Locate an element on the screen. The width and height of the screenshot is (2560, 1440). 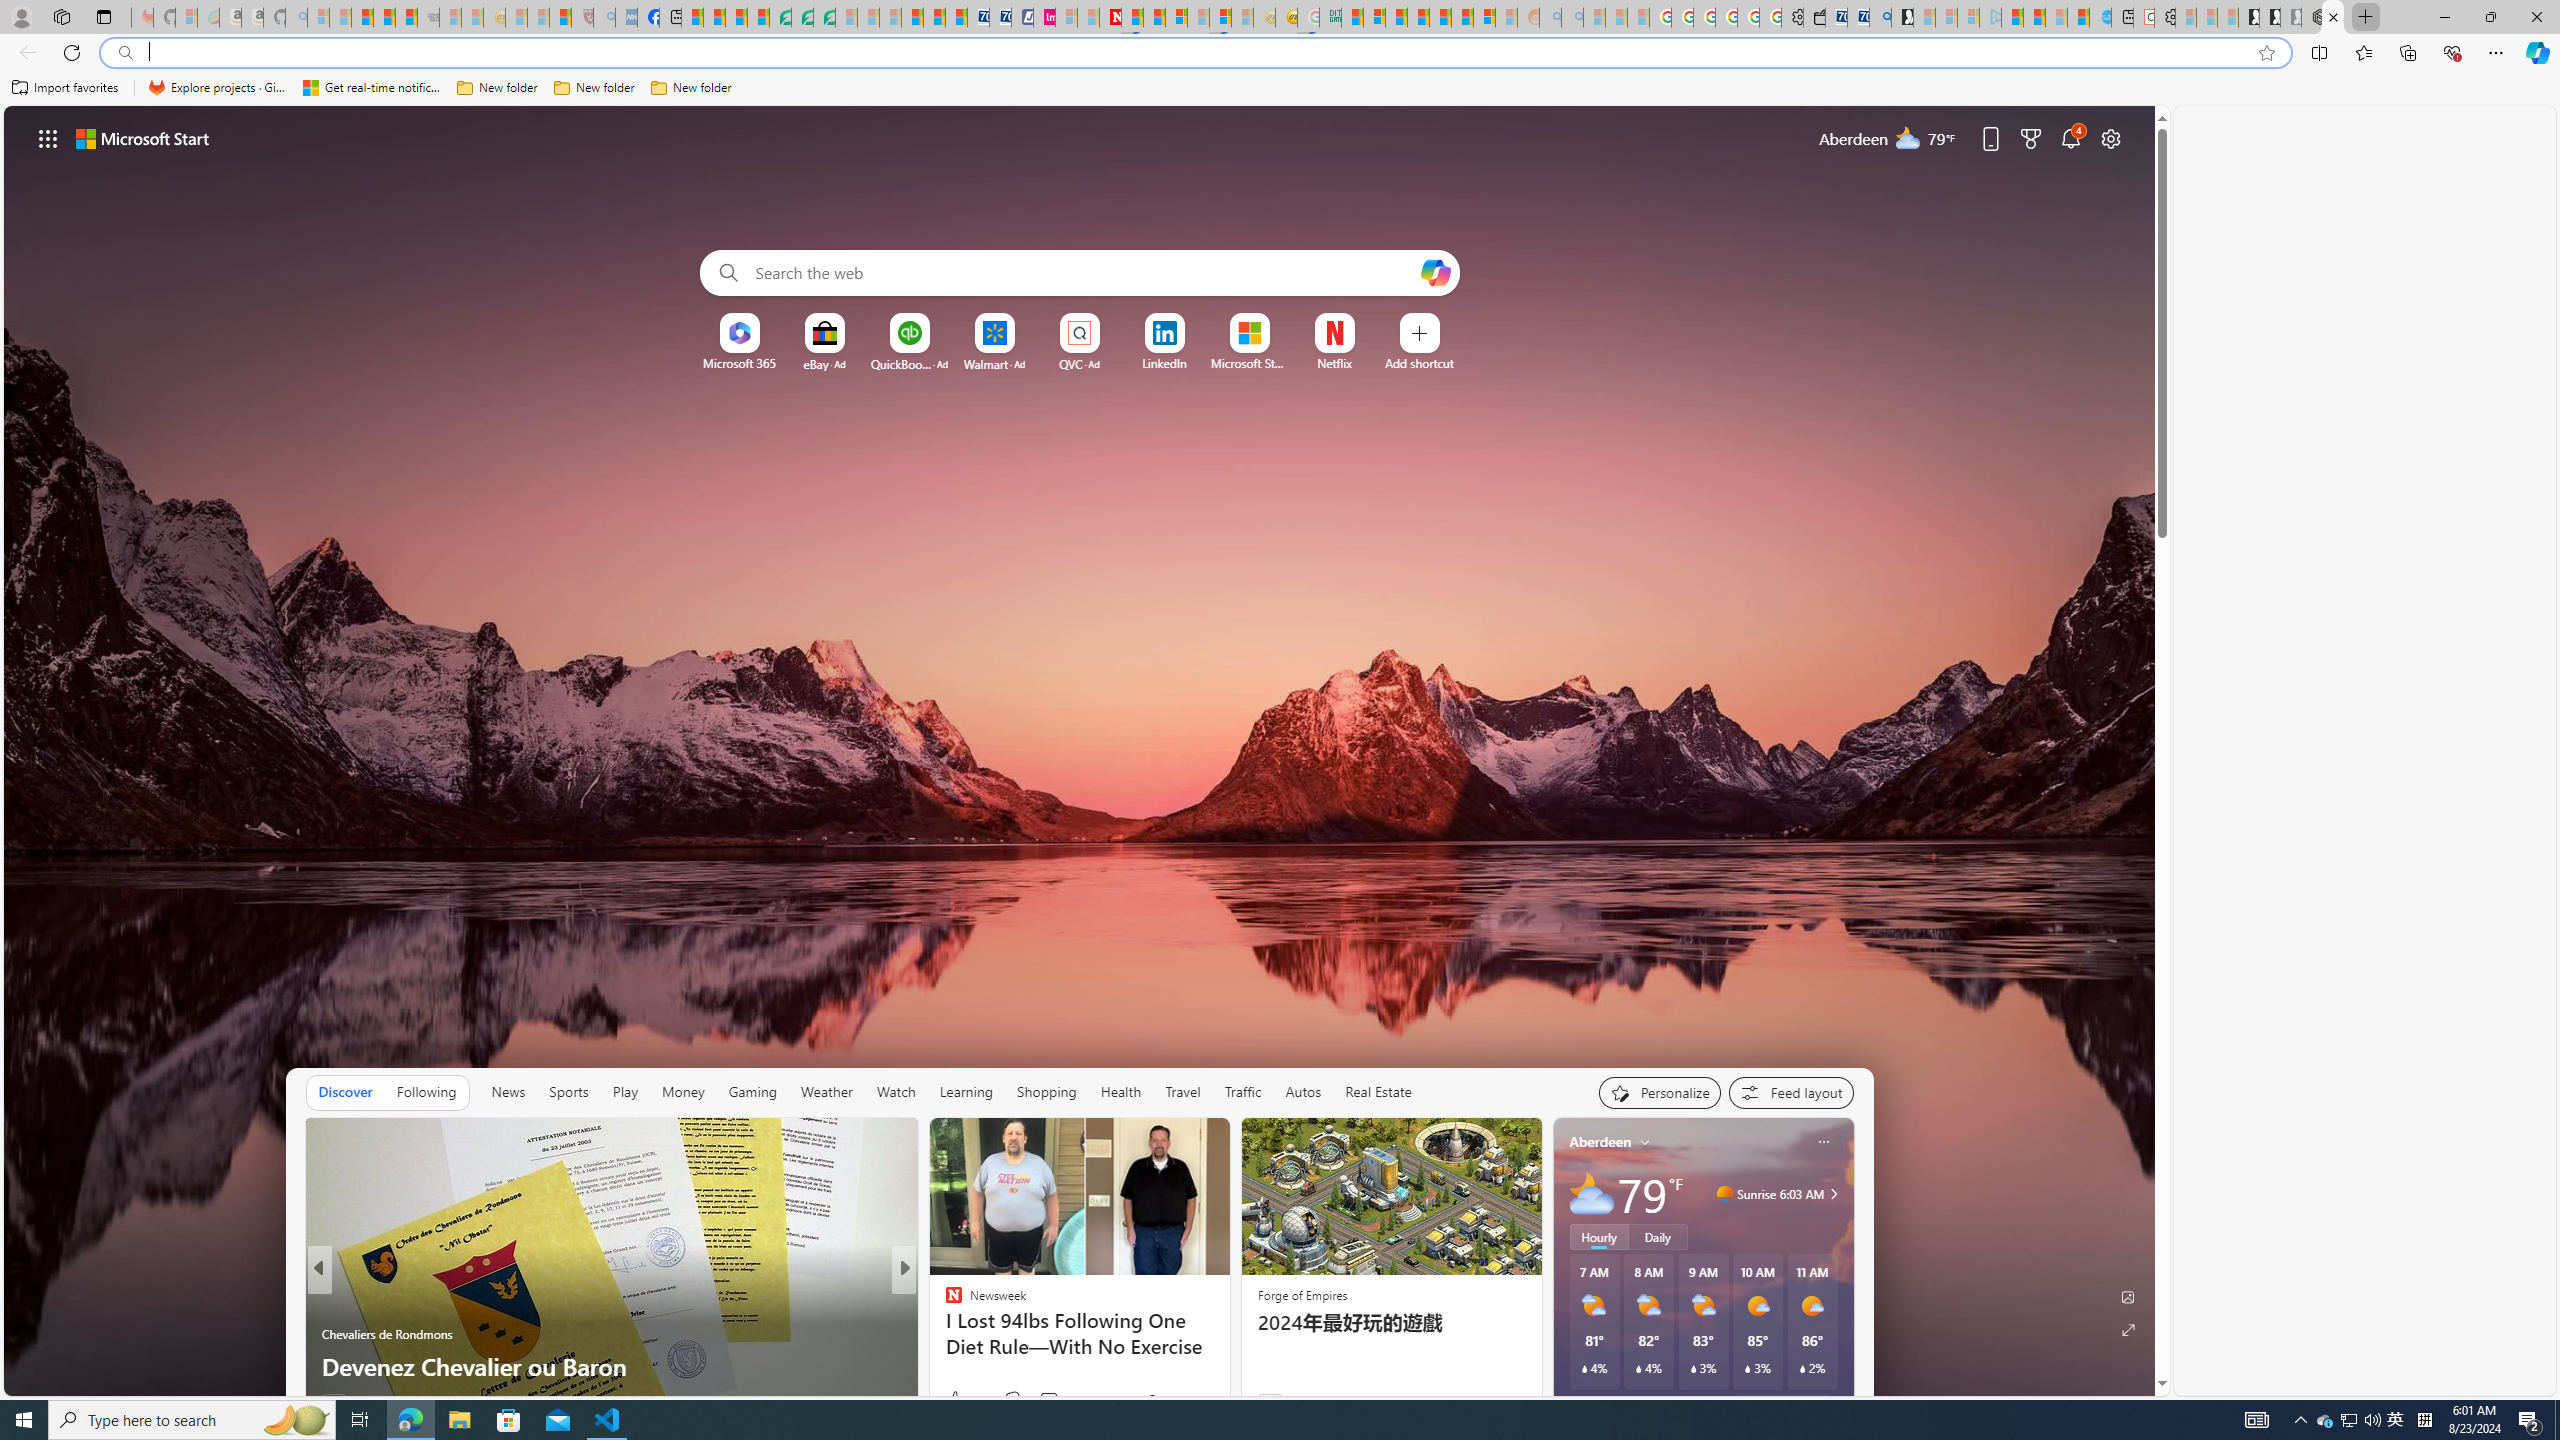
Feed settings is located at coordinates (1790, 1092).